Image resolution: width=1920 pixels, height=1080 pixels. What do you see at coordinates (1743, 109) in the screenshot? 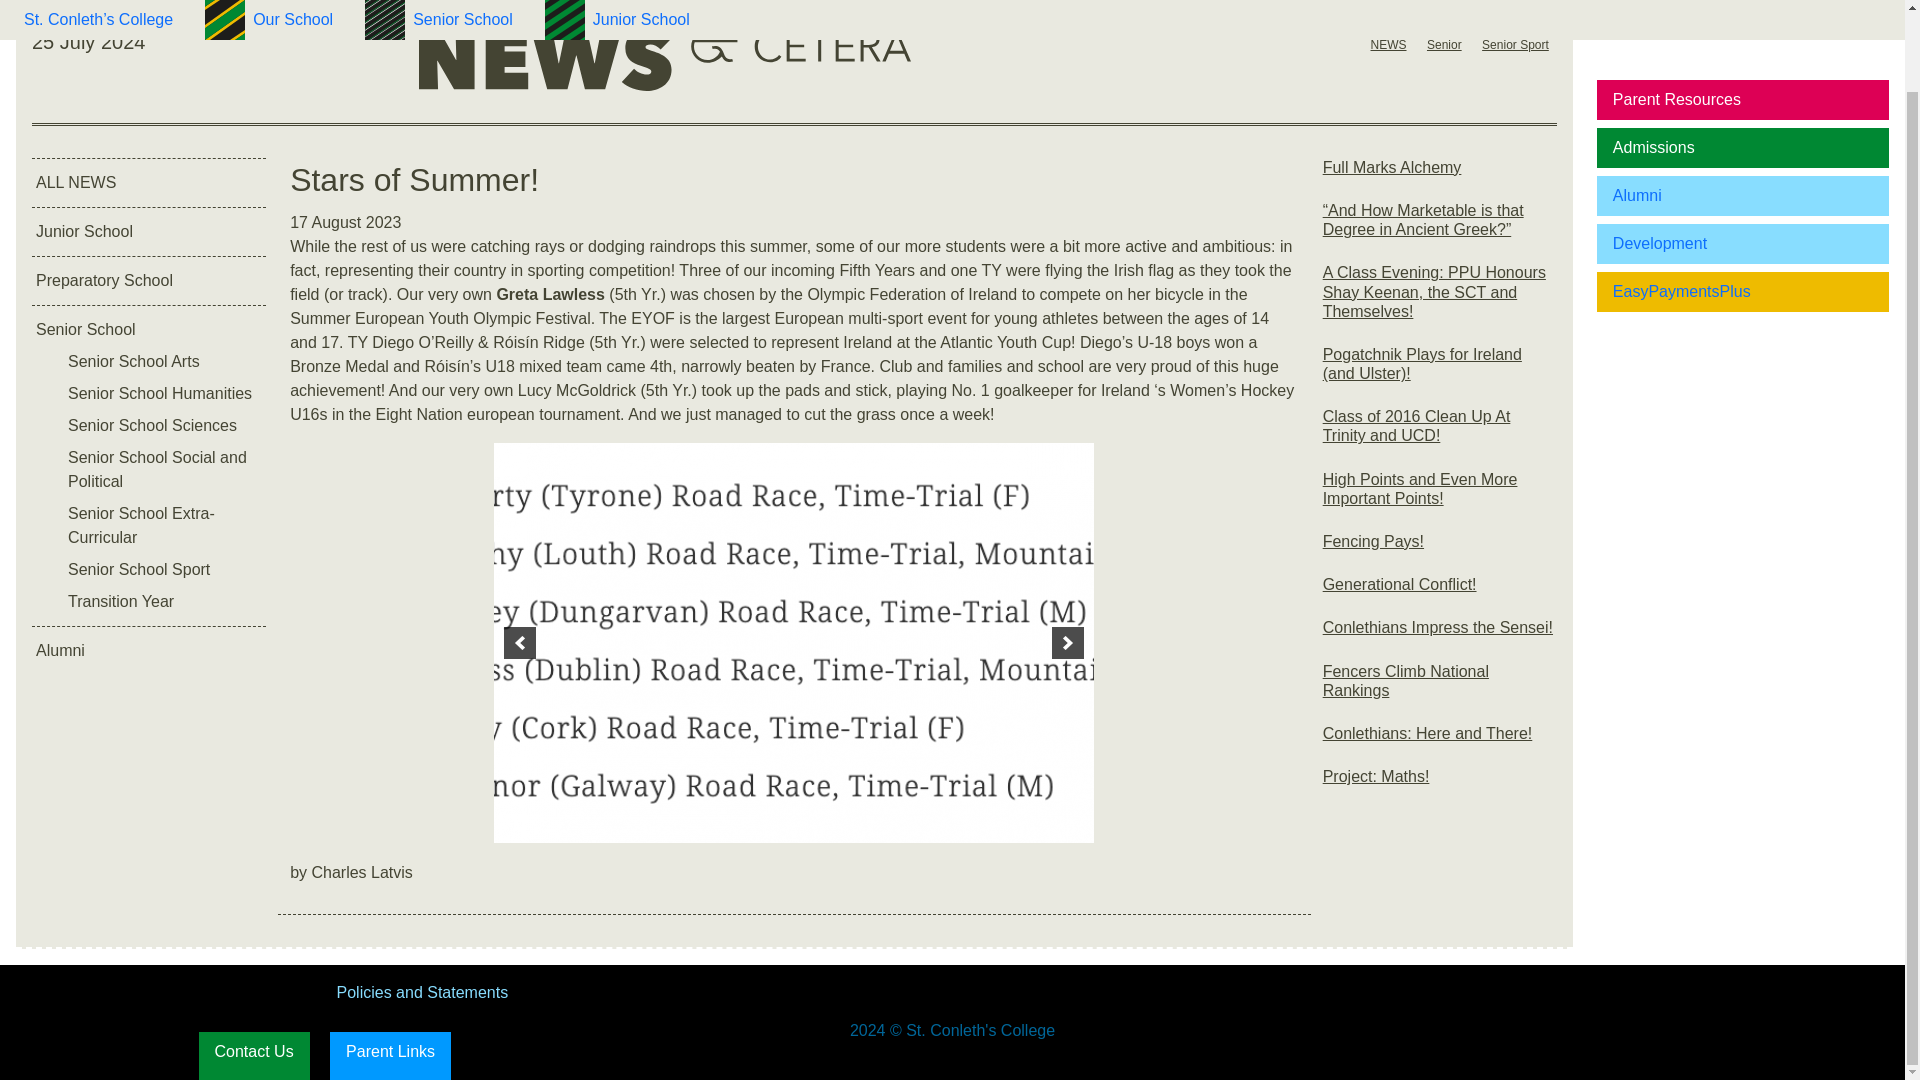
I see `Alumni` at bounding box center [1743, 109].